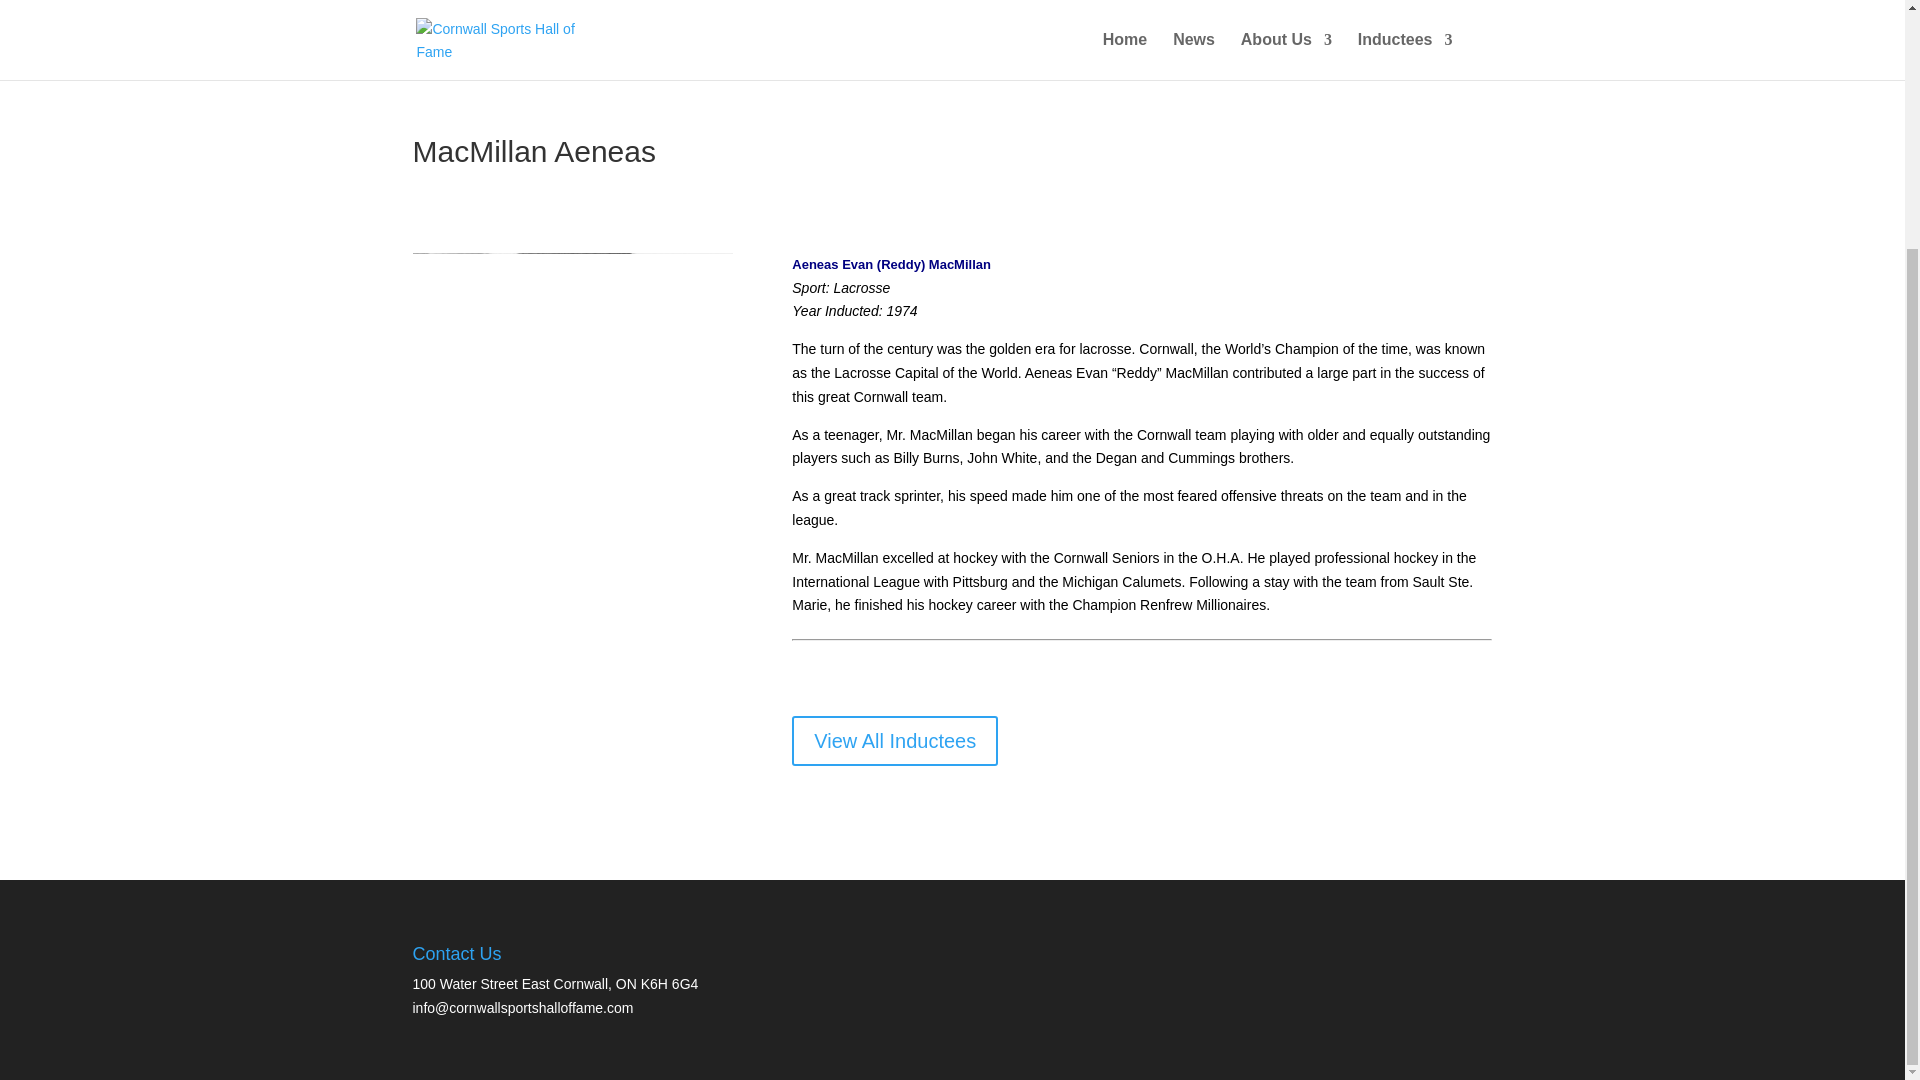 The image size is (1920, 1080). What do you see at coordinates (894, 740) in the screenshot?
I see `View All Inductees` at bounding box center [894, 740].